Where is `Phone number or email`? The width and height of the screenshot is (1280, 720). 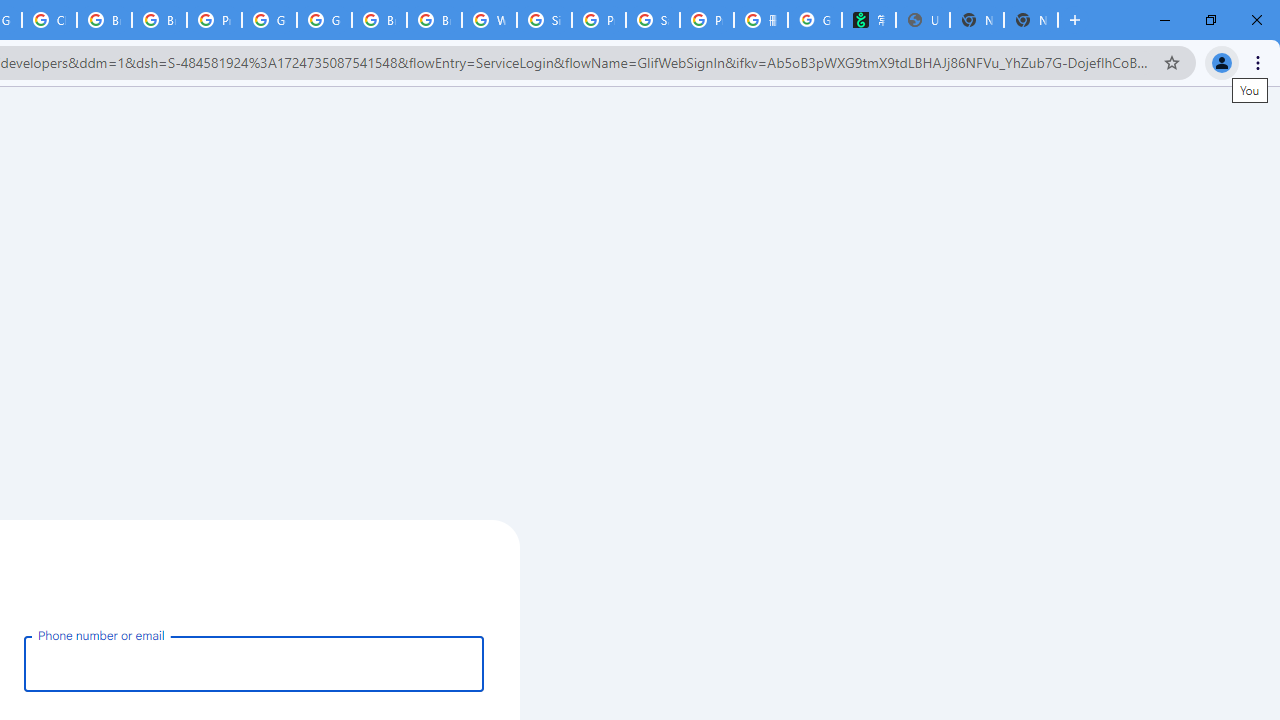
Phone number or email is located at coordinates (254, 663).